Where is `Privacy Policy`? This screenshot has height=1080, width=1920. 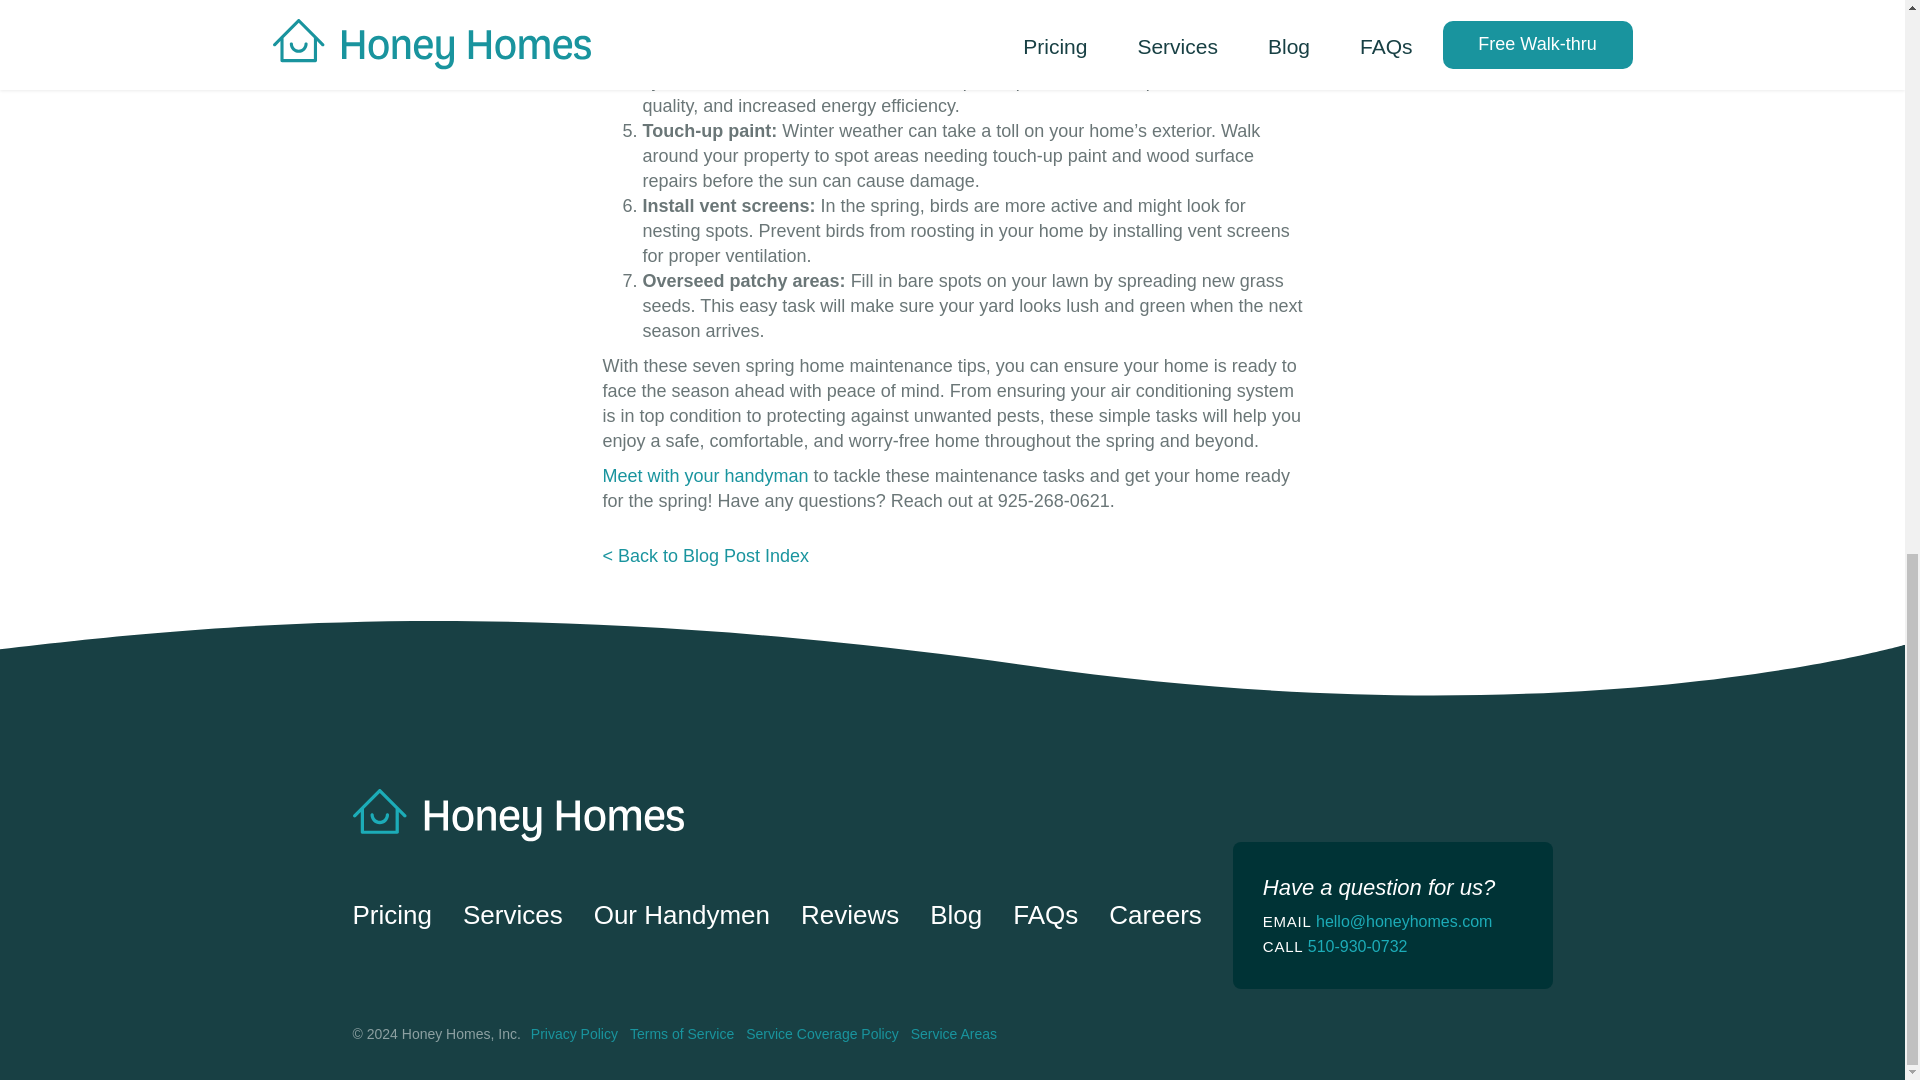
Privacy Policy is located at coordinates (574, 1034).